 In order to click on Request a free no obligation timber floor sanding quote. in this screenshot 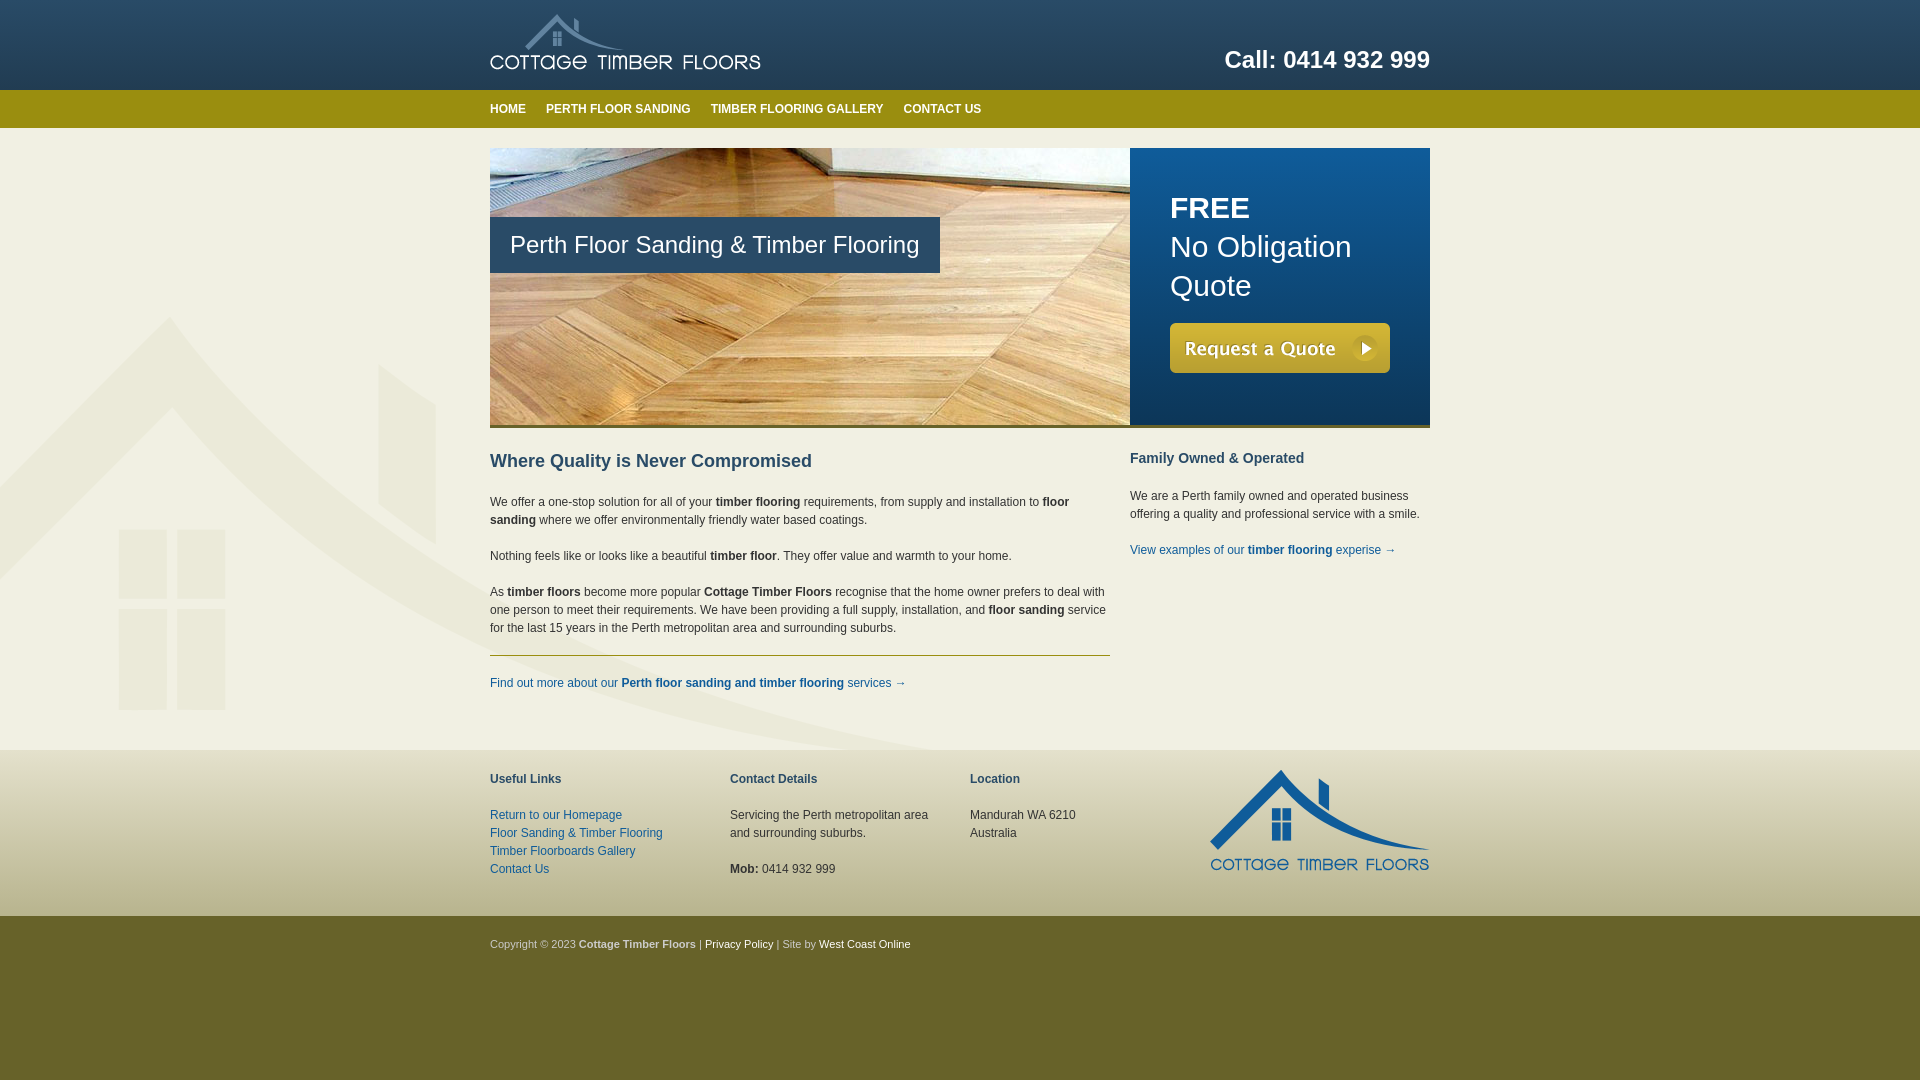, I will do `click(1280, 347)`.